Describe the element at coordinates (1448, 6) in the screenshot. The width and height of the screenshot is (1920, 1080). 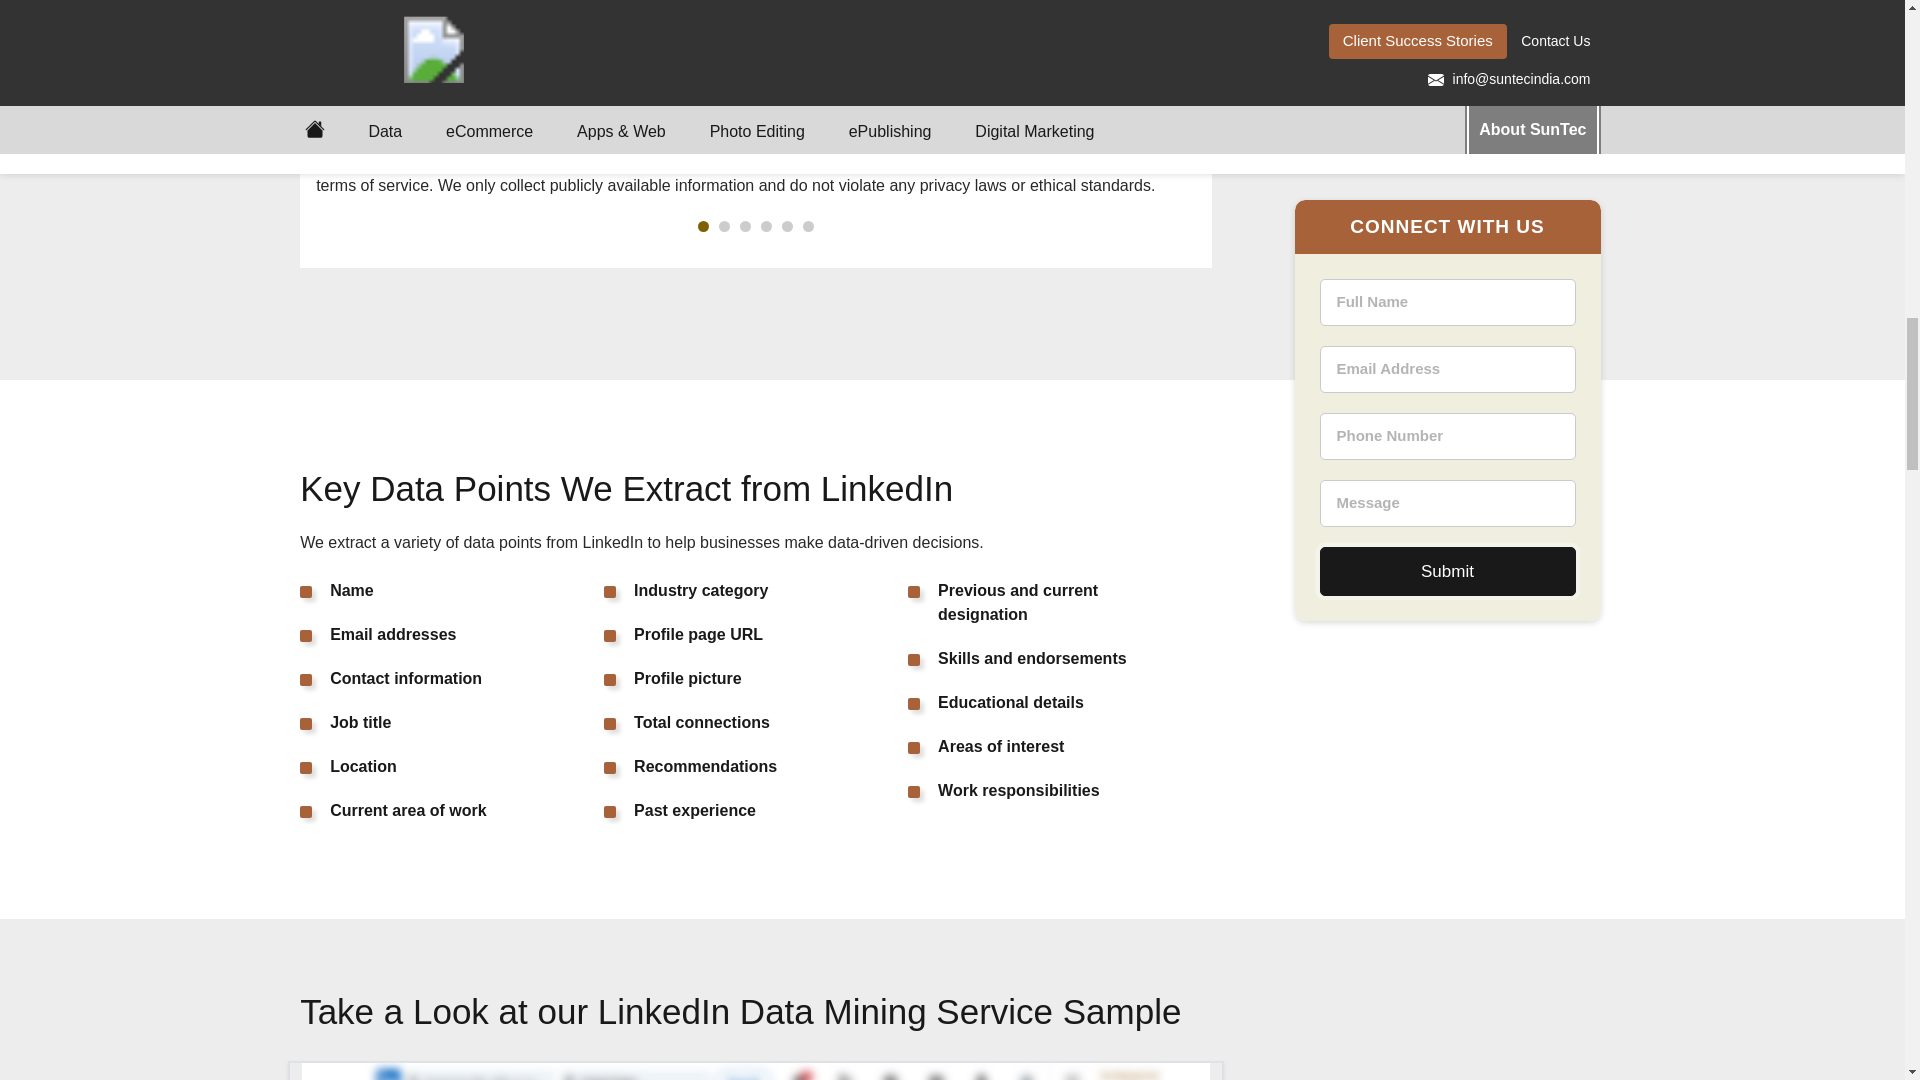
I see `Submit` at that location.